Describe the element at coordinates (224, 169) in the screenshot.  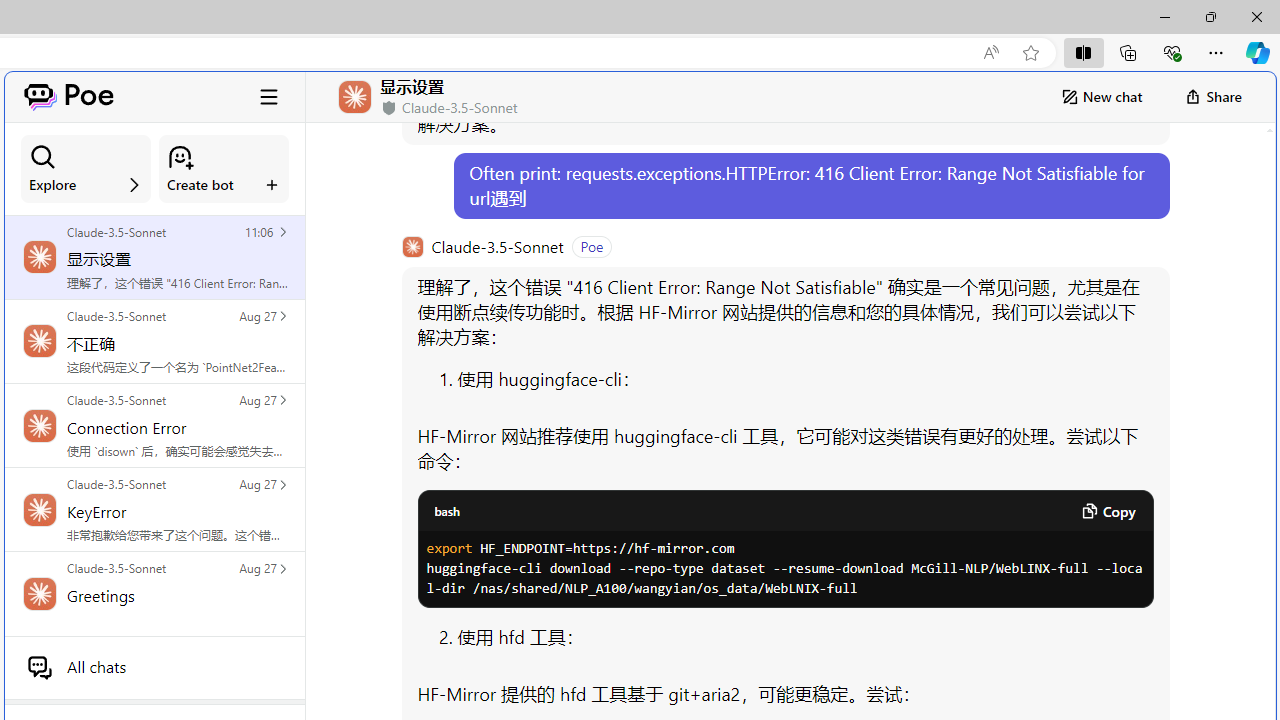
I see `Create bot` at that location.